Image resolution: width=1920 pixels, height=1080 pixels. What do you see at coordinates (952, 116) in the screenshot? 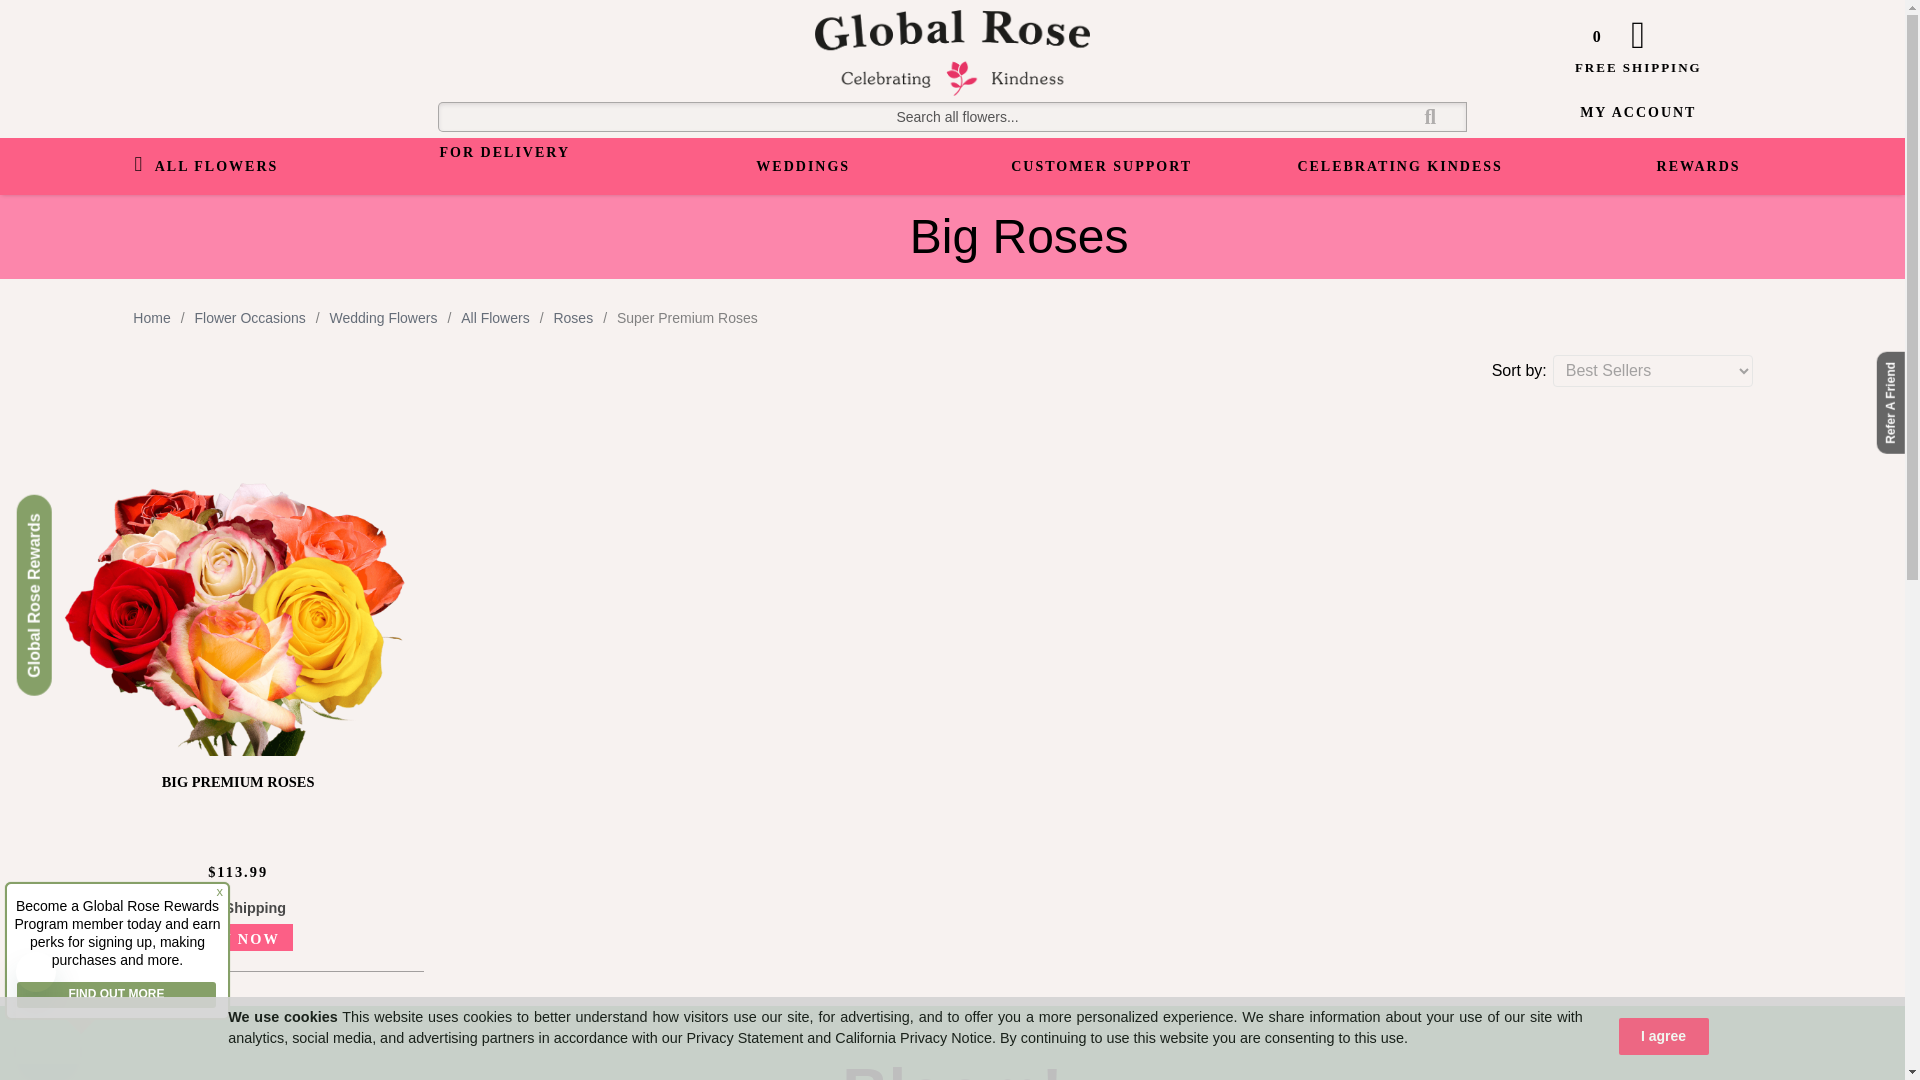
I see `Search all flowers...` at bounding box center [952, 116].